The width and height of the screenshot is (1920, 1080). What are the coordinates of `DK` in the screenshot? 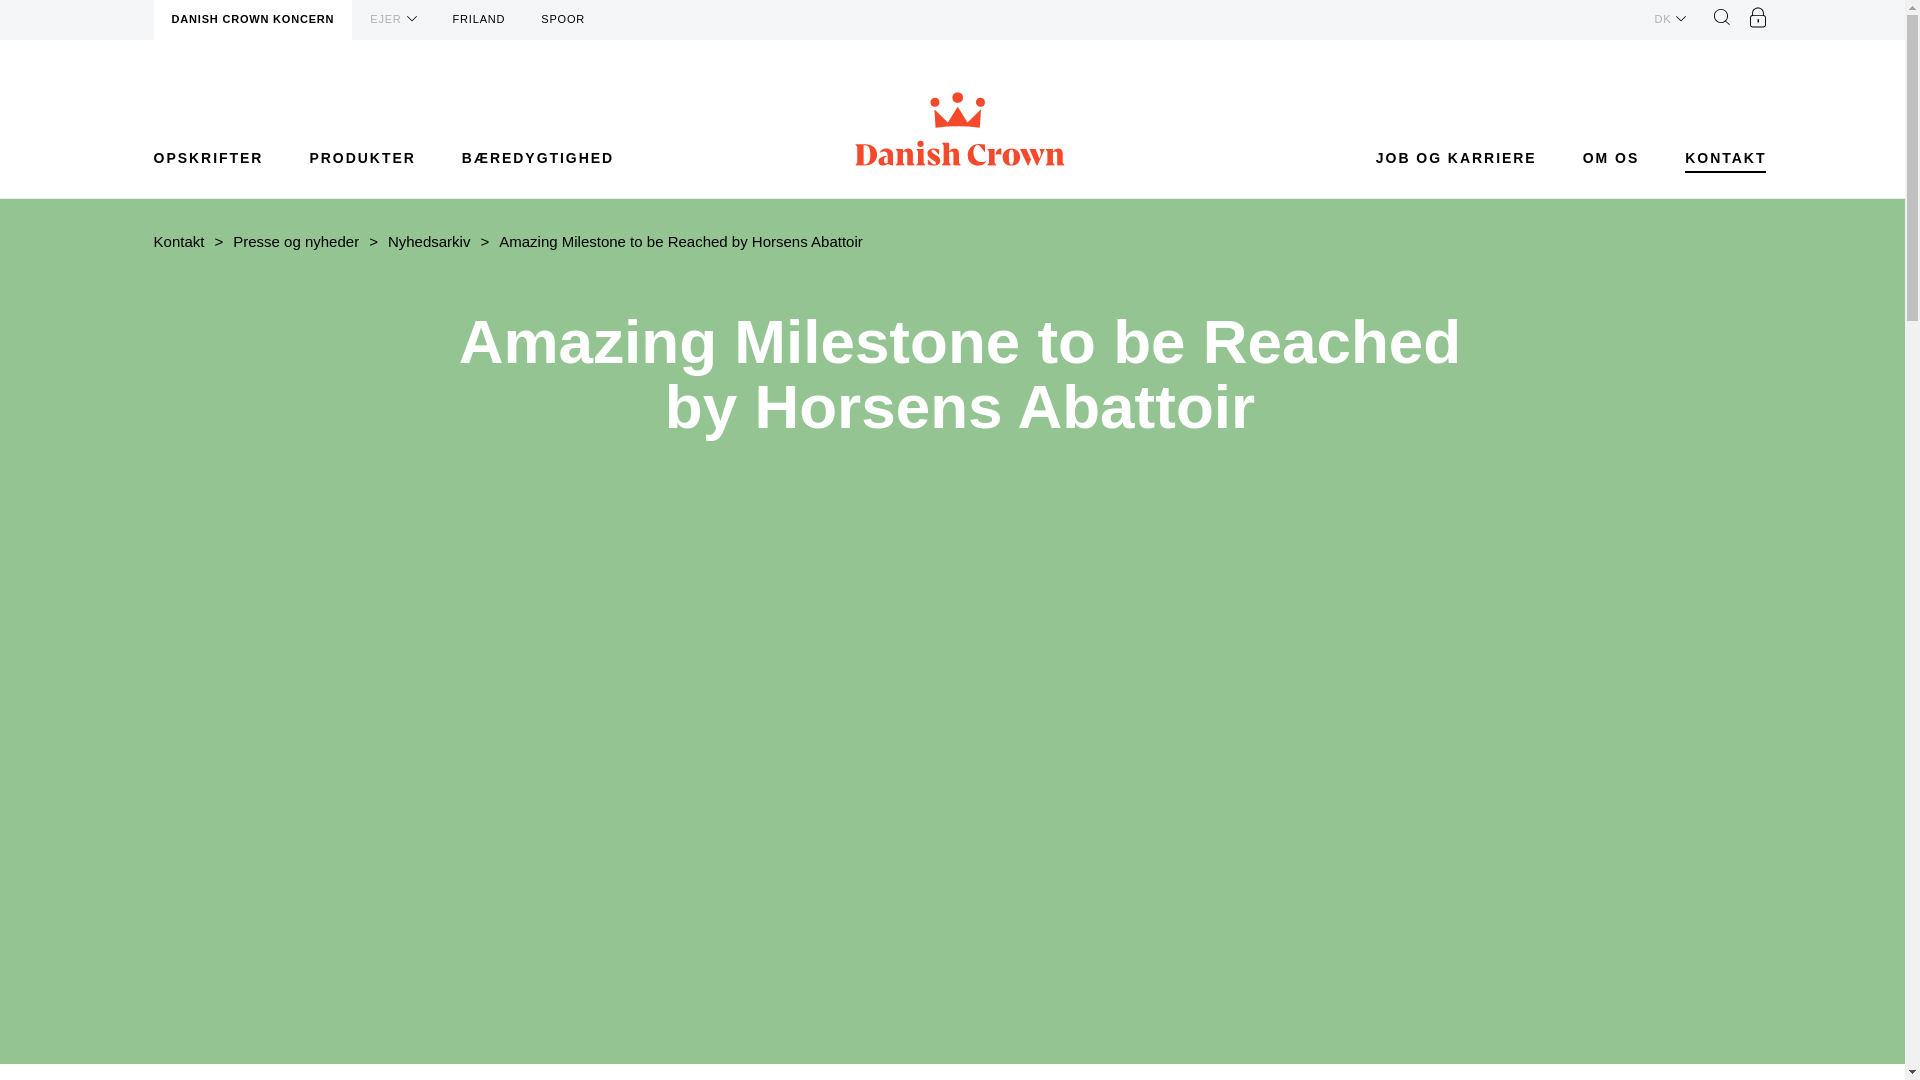 It's located at (1670, 19).